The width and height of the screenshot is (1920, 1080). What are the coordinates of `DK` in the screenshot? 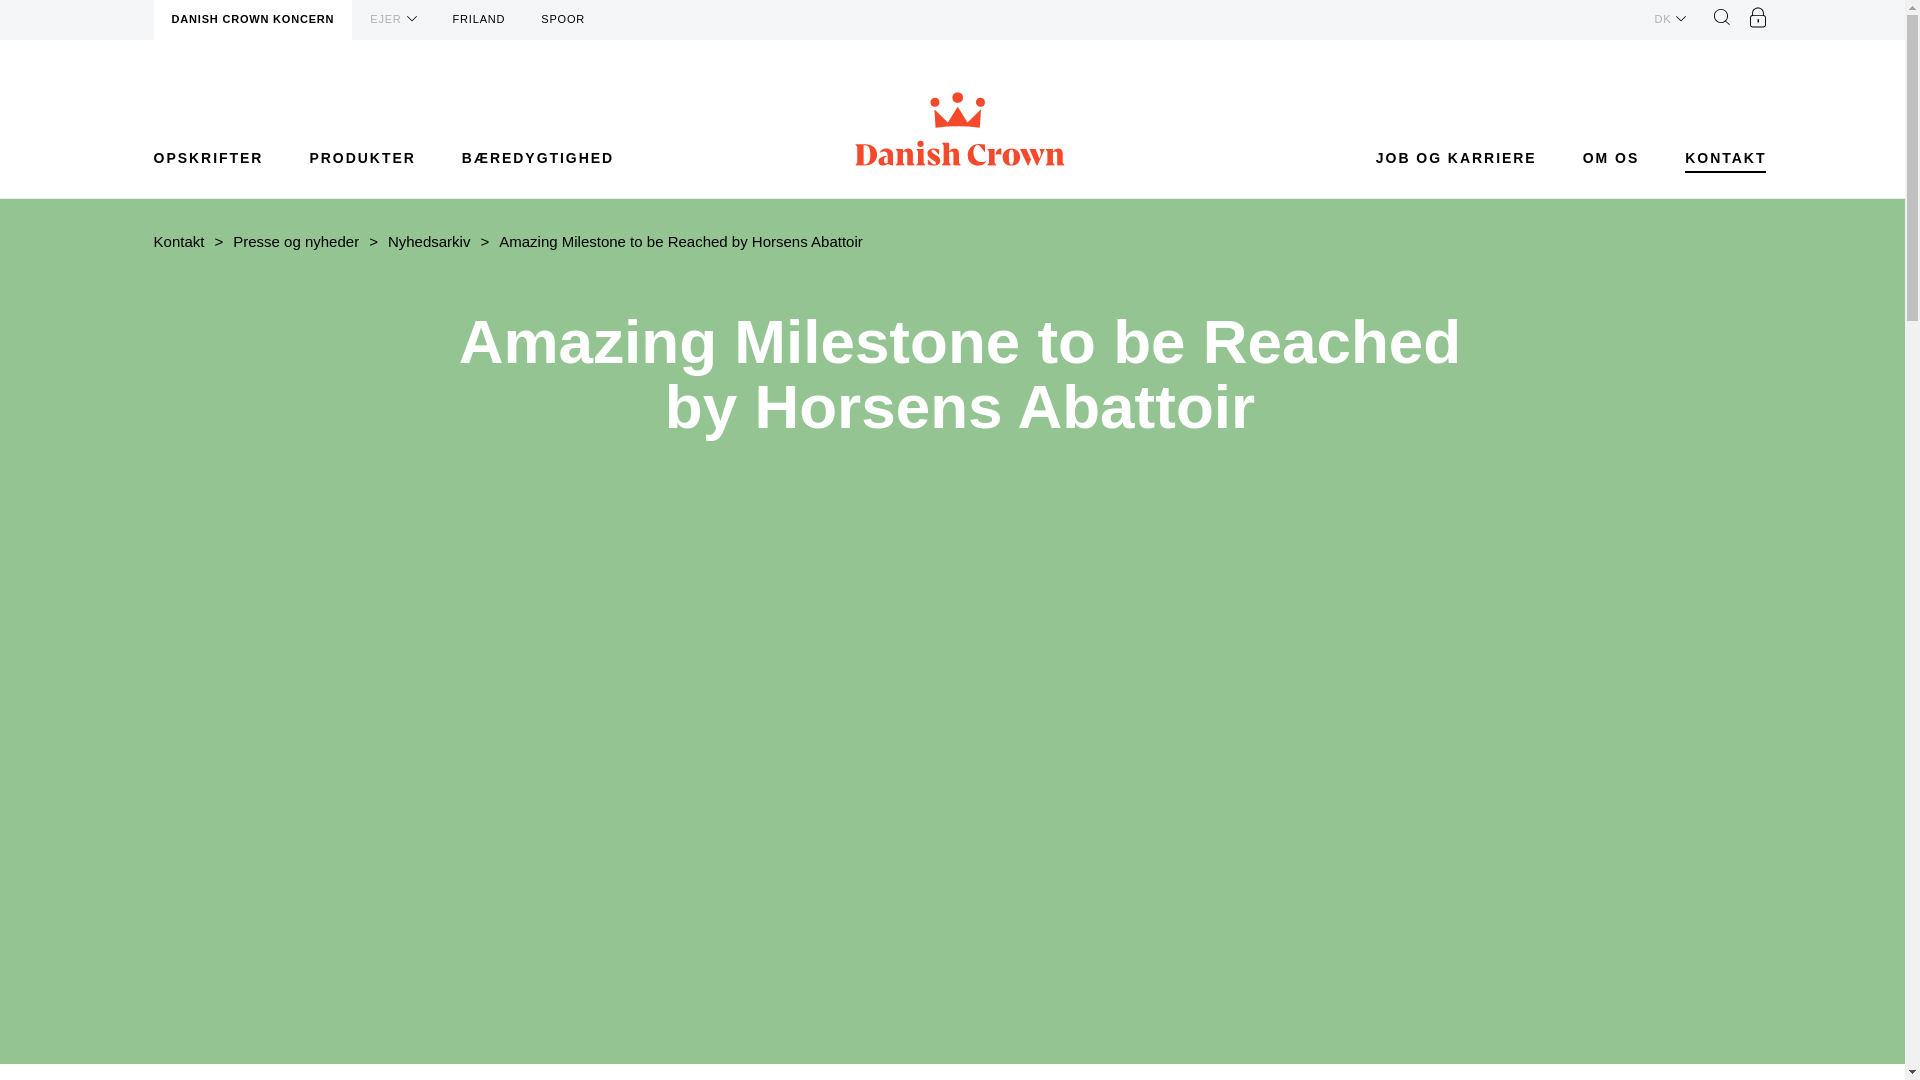 It's located at (1670, 19).